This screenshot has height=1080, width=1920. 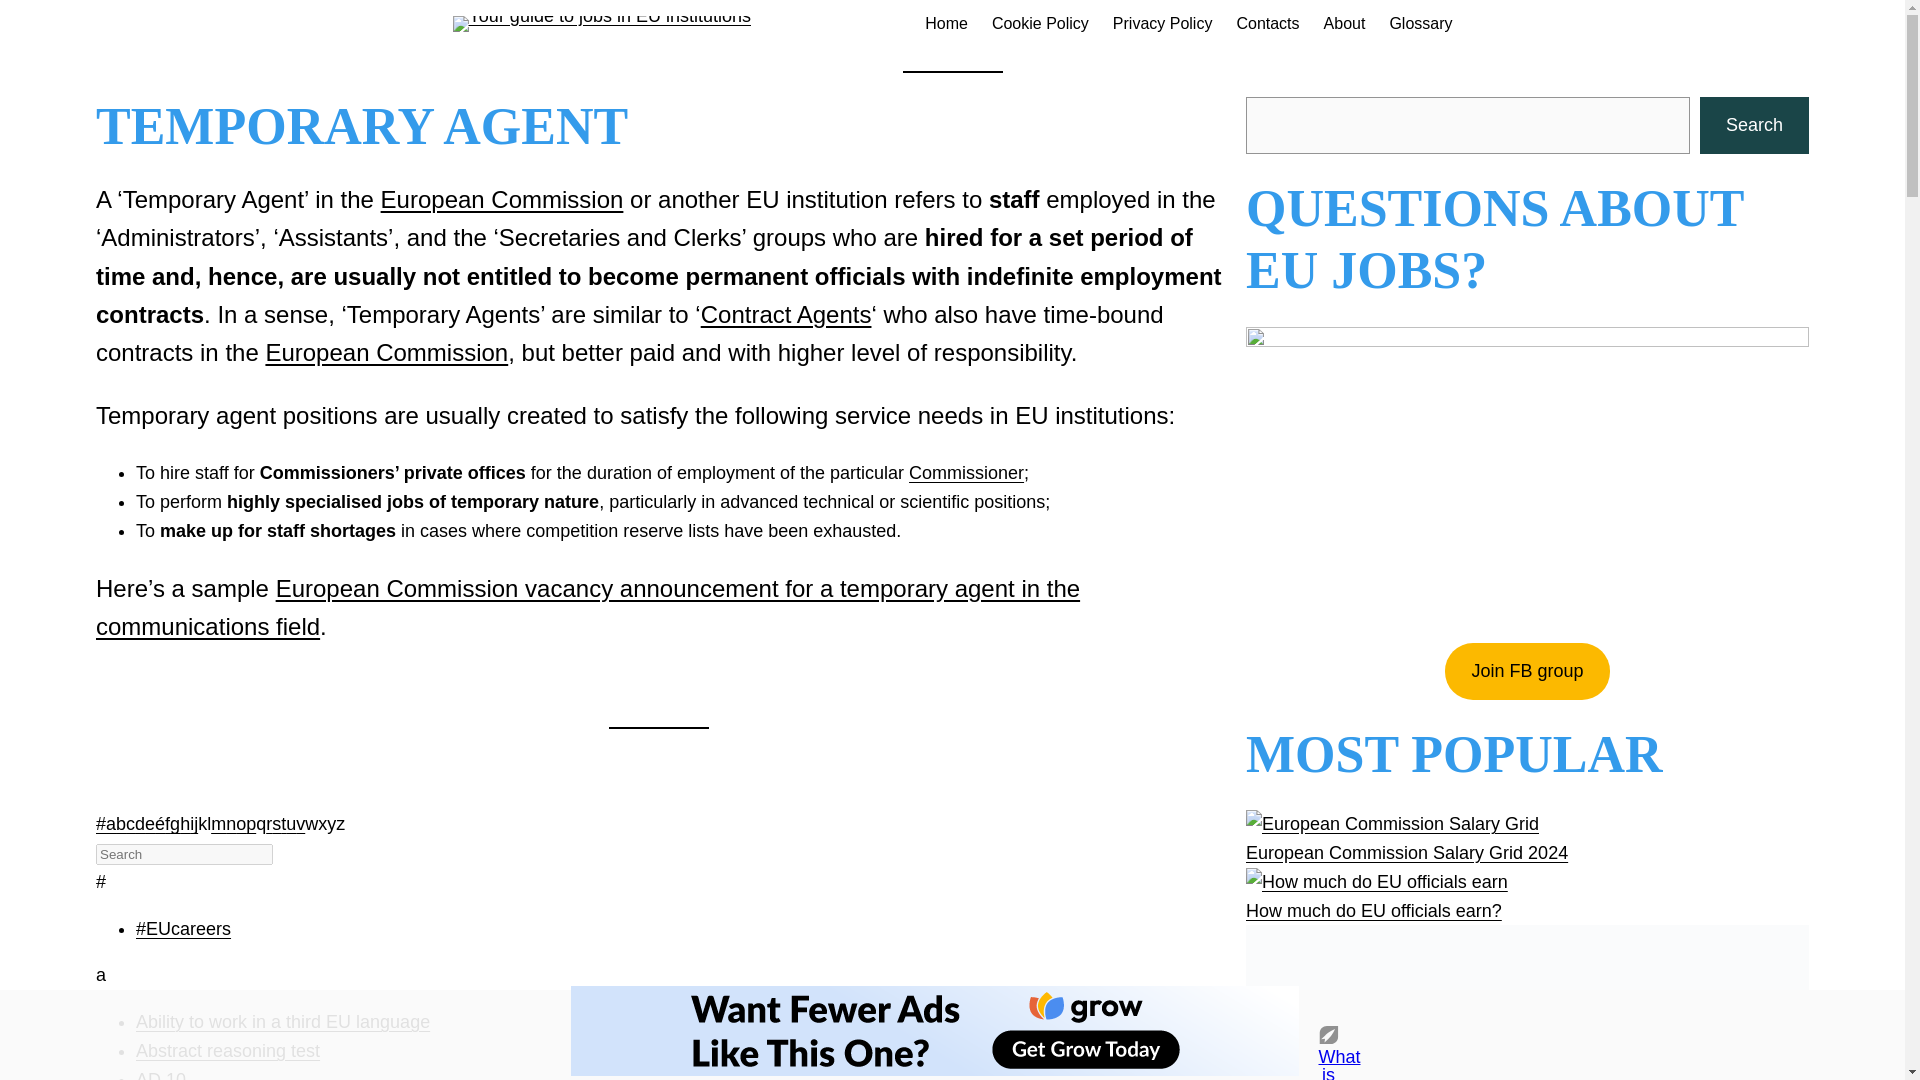 What do you see at coordinates (946, 23) in the screenshot?
I see `Home` at bounding box center [946, 23].